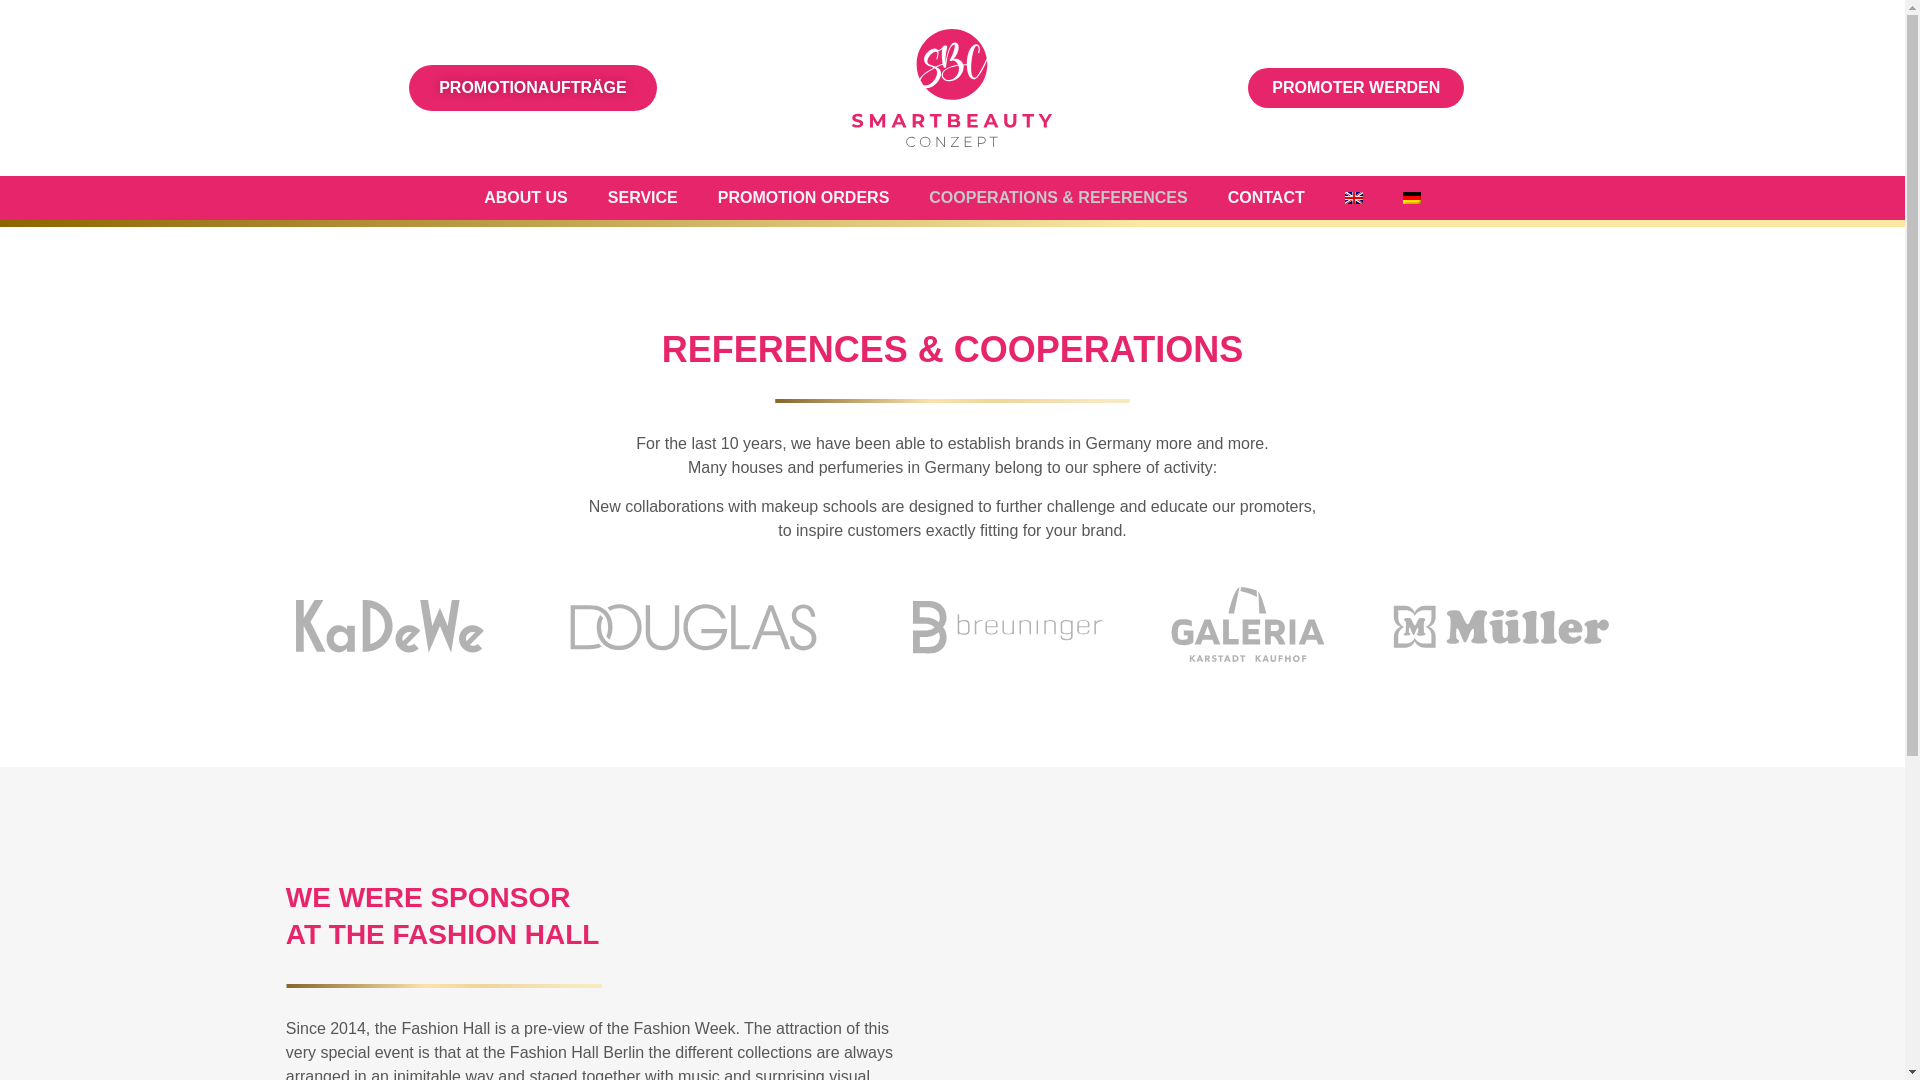  What do you see at coordinates (1356, 88) in the screenshot?
I see `PROMOTER WERDEN` at bounding box center [1356, 88].